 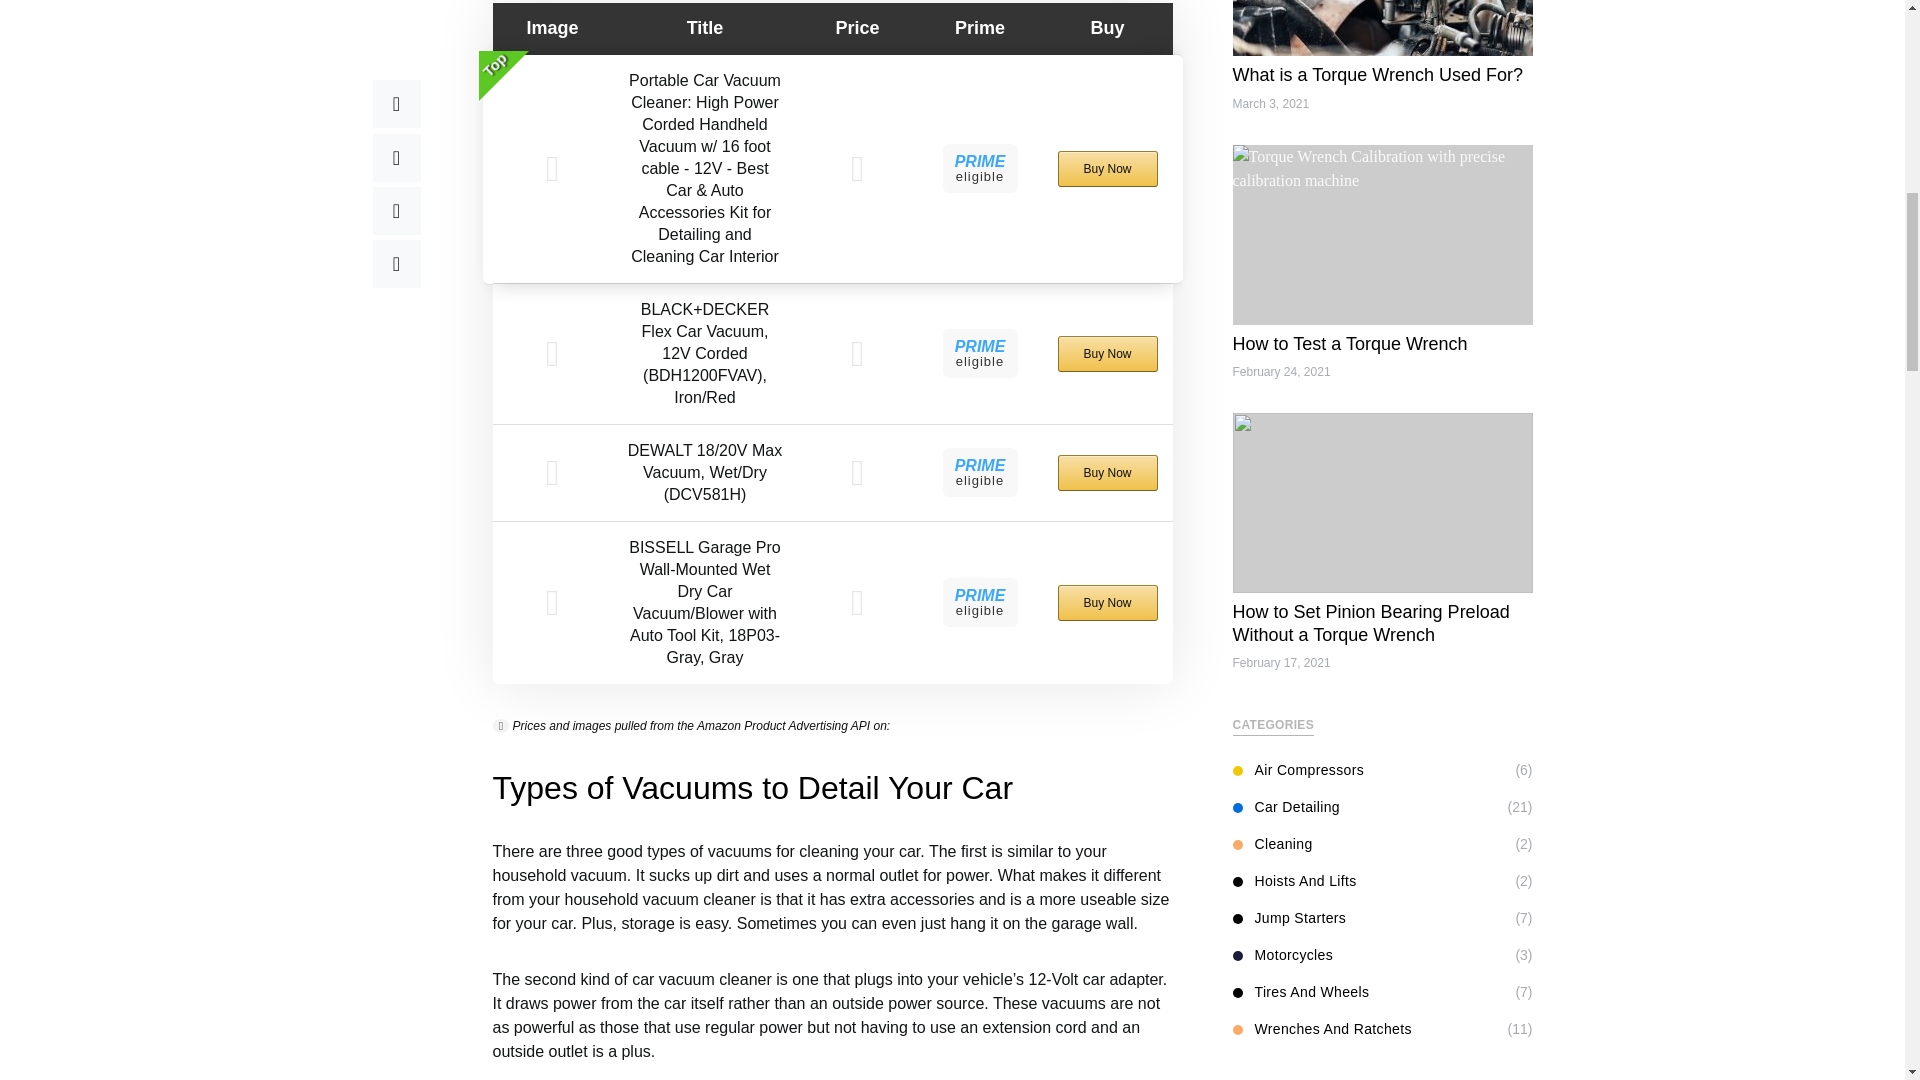 What do you see at coordinates (1107, 353) in the screenshot?
I see `Buy Now` at bounding box center [1107, 353].